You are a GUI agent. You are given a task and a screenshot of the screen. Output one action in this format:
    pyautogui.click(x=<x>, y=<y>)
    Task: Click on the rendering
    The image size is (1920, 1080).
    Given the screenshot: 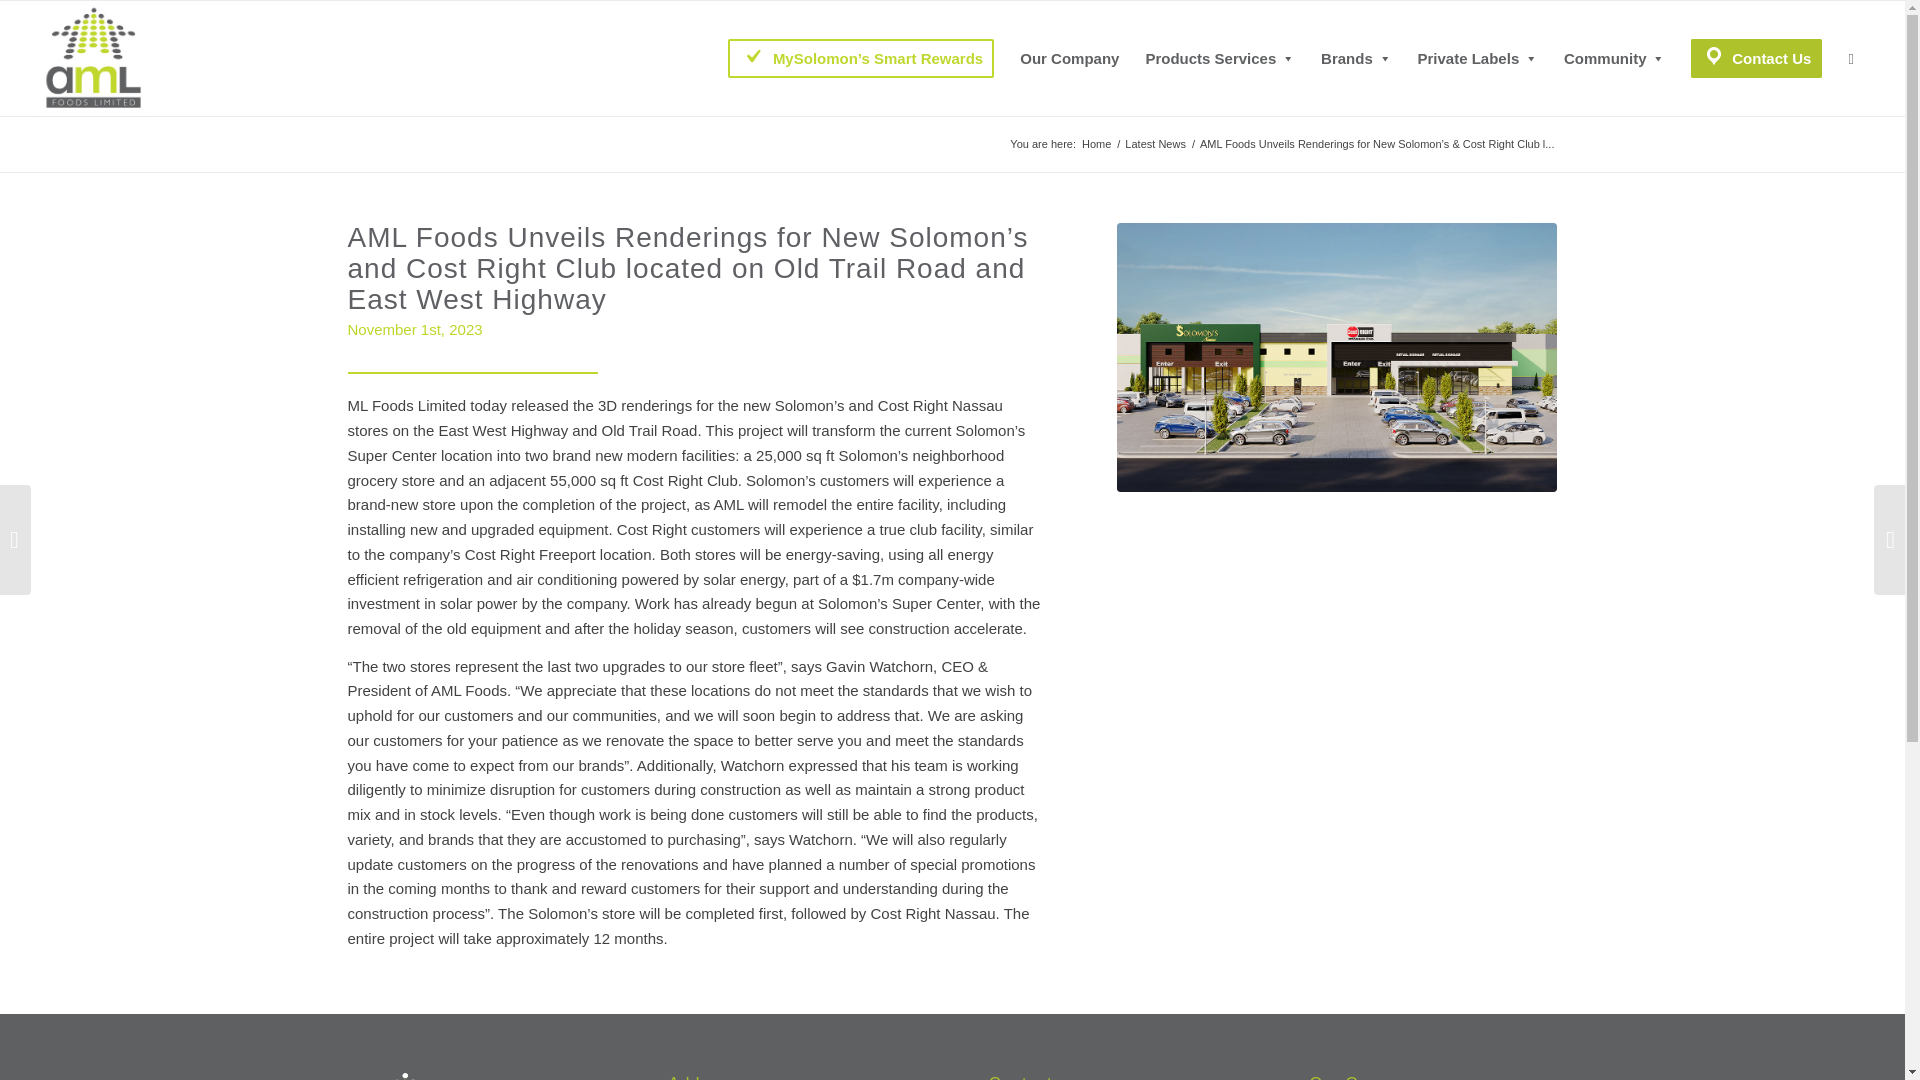 What is the action you would take?
    pyautogui.click(x=1337, y=357)
    